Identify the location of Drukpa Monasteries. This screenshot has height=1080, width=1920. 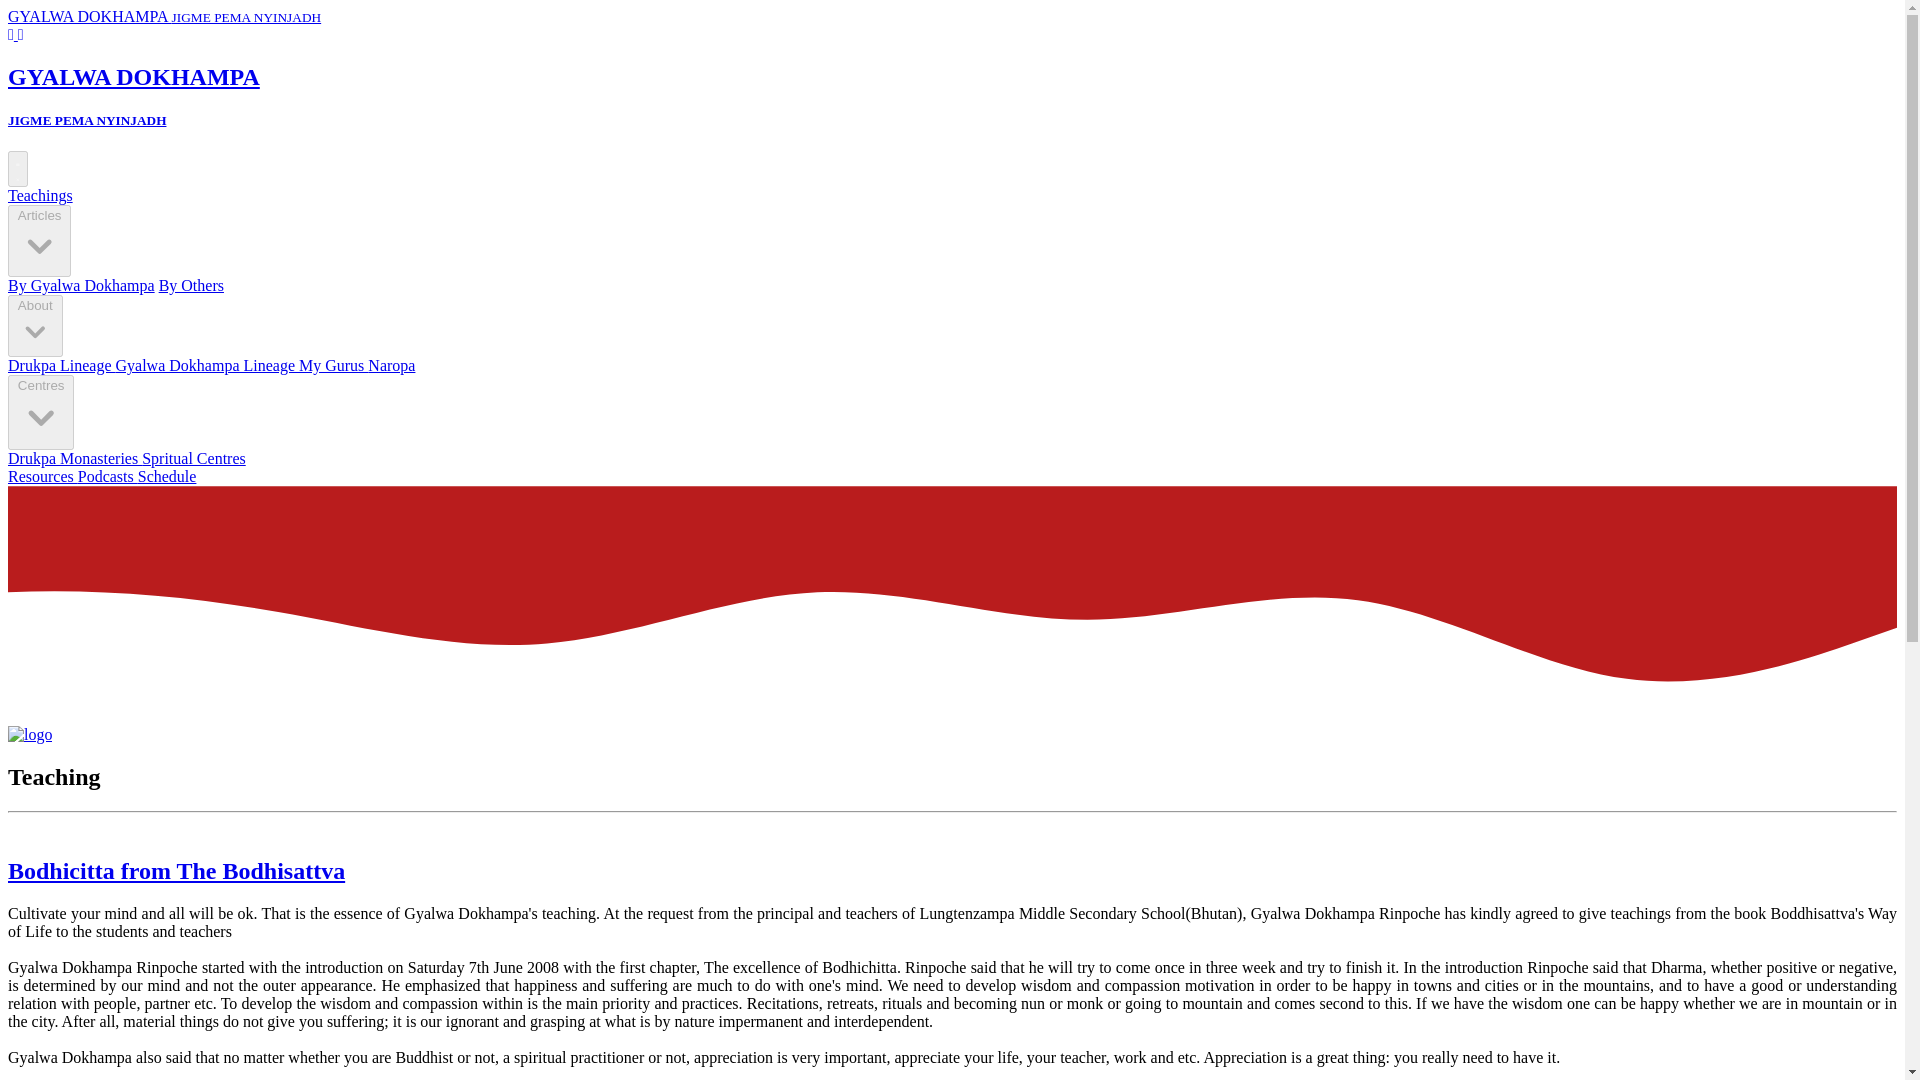
(74, 458).